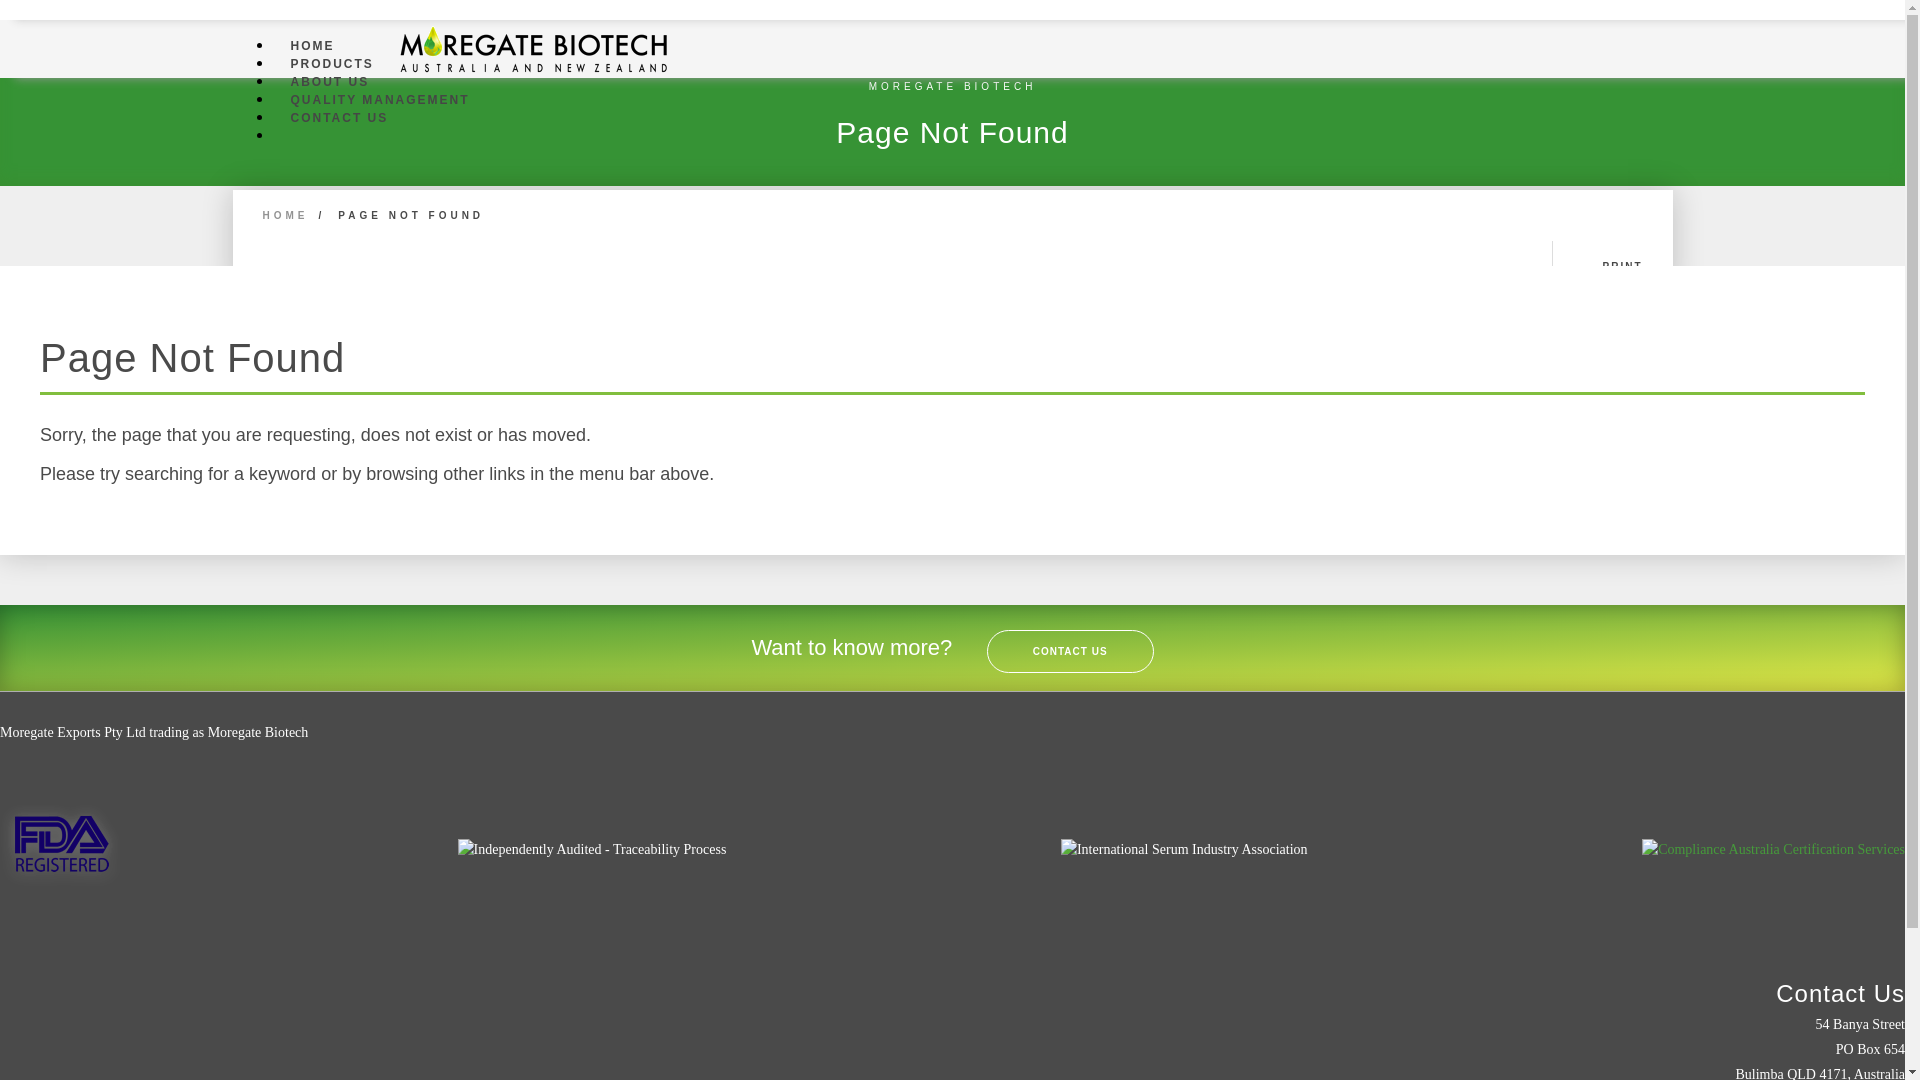 Image resolution: width=1920 pixels, height=1080 pixels. I want to click on HOME, so click(285, 216).